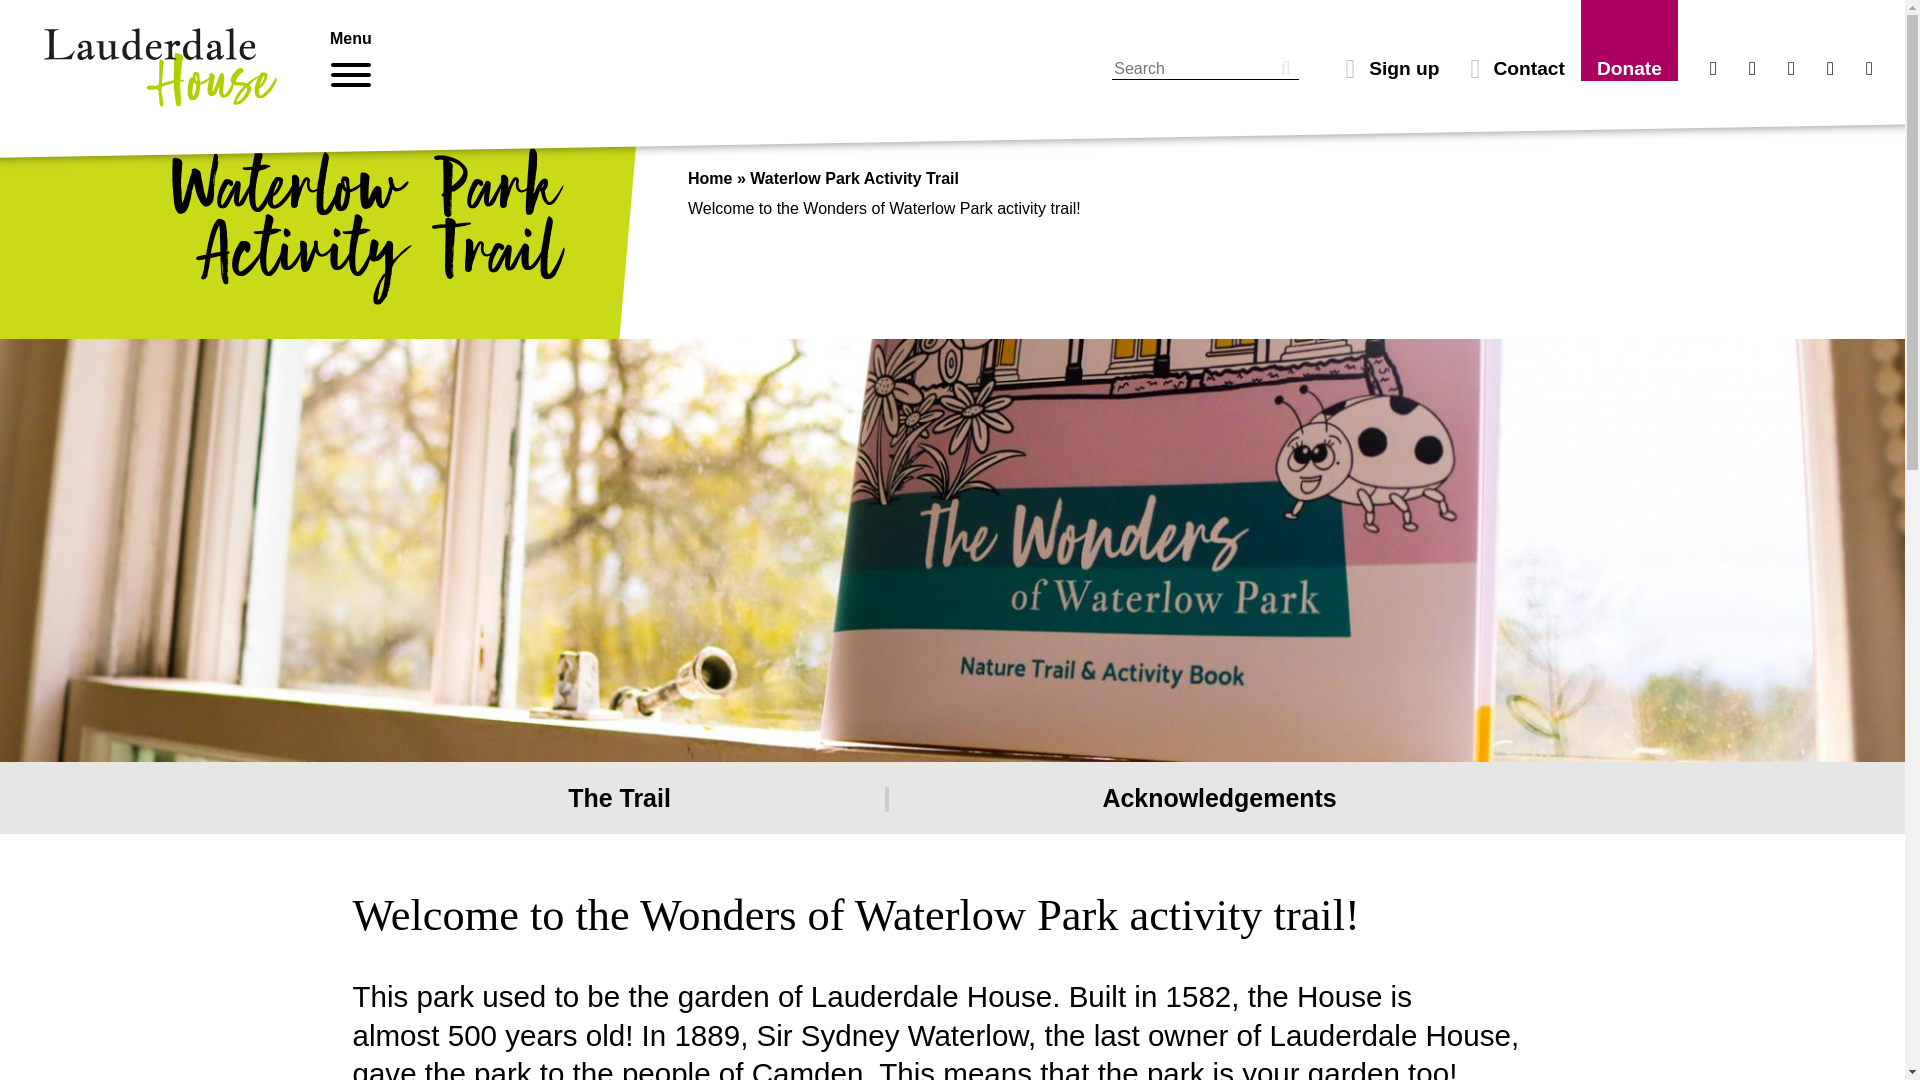  Describe the element at coordinates (1630, 68) in the screenshot. I see `Donate` at that location.